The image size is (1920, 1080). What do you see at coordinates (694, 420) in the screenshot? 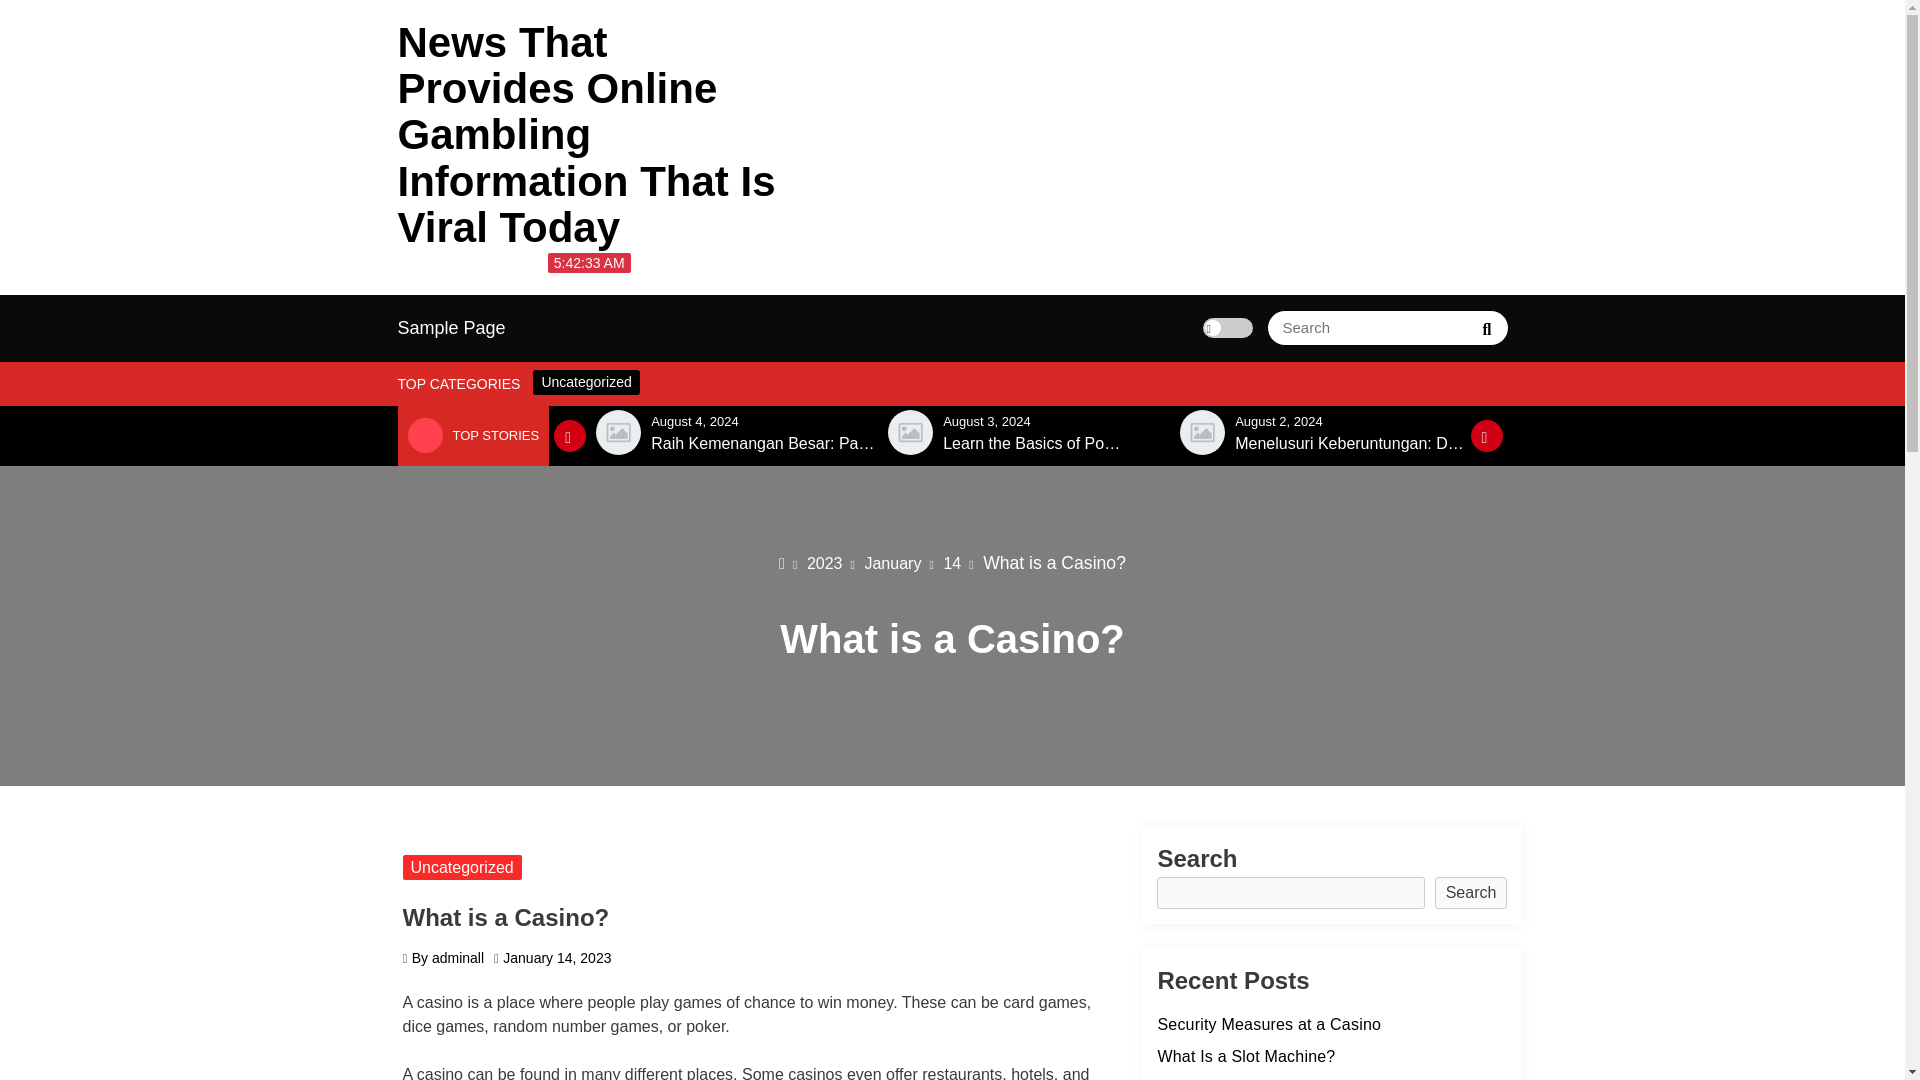
I see `August 4, 2024` at bounding box center [694, 420].